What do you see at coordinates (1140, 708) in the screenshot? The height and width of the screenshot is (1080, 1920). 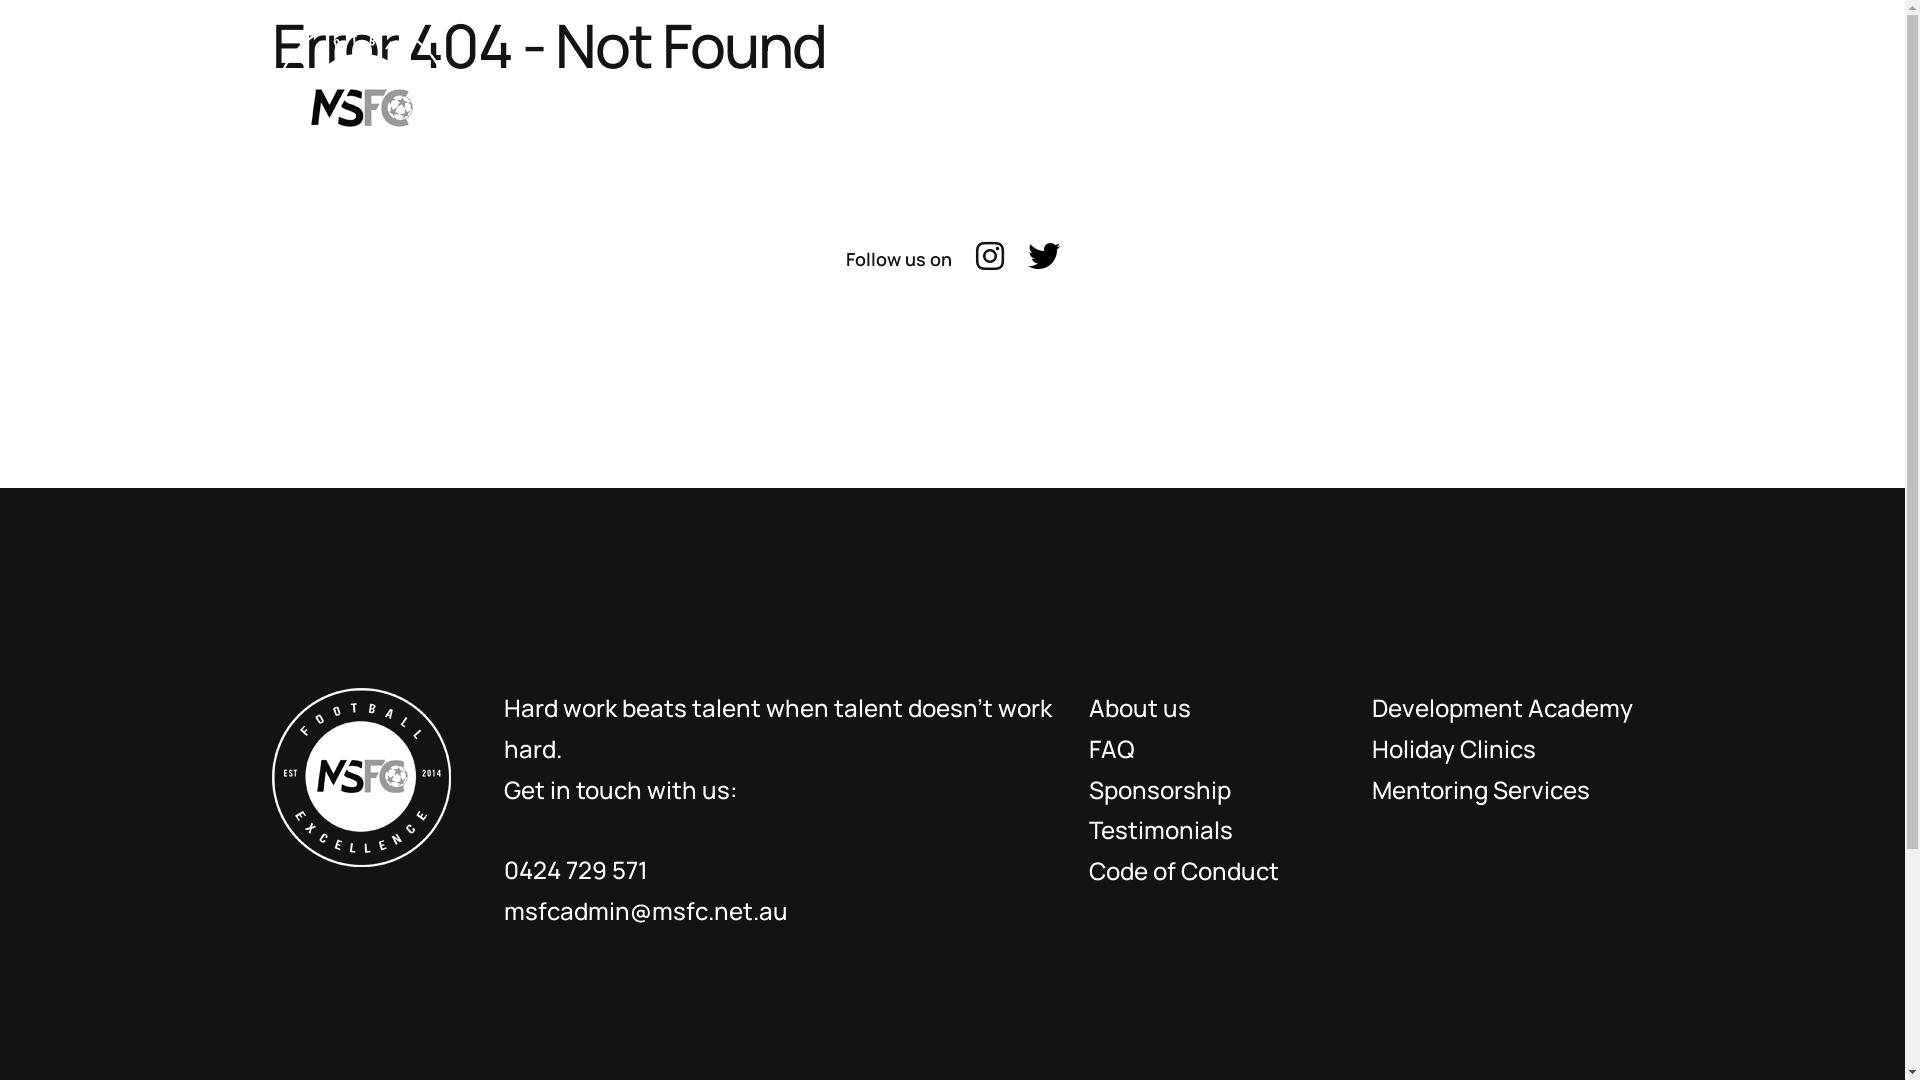 I see `About us` at bounding box center [1140, 708].